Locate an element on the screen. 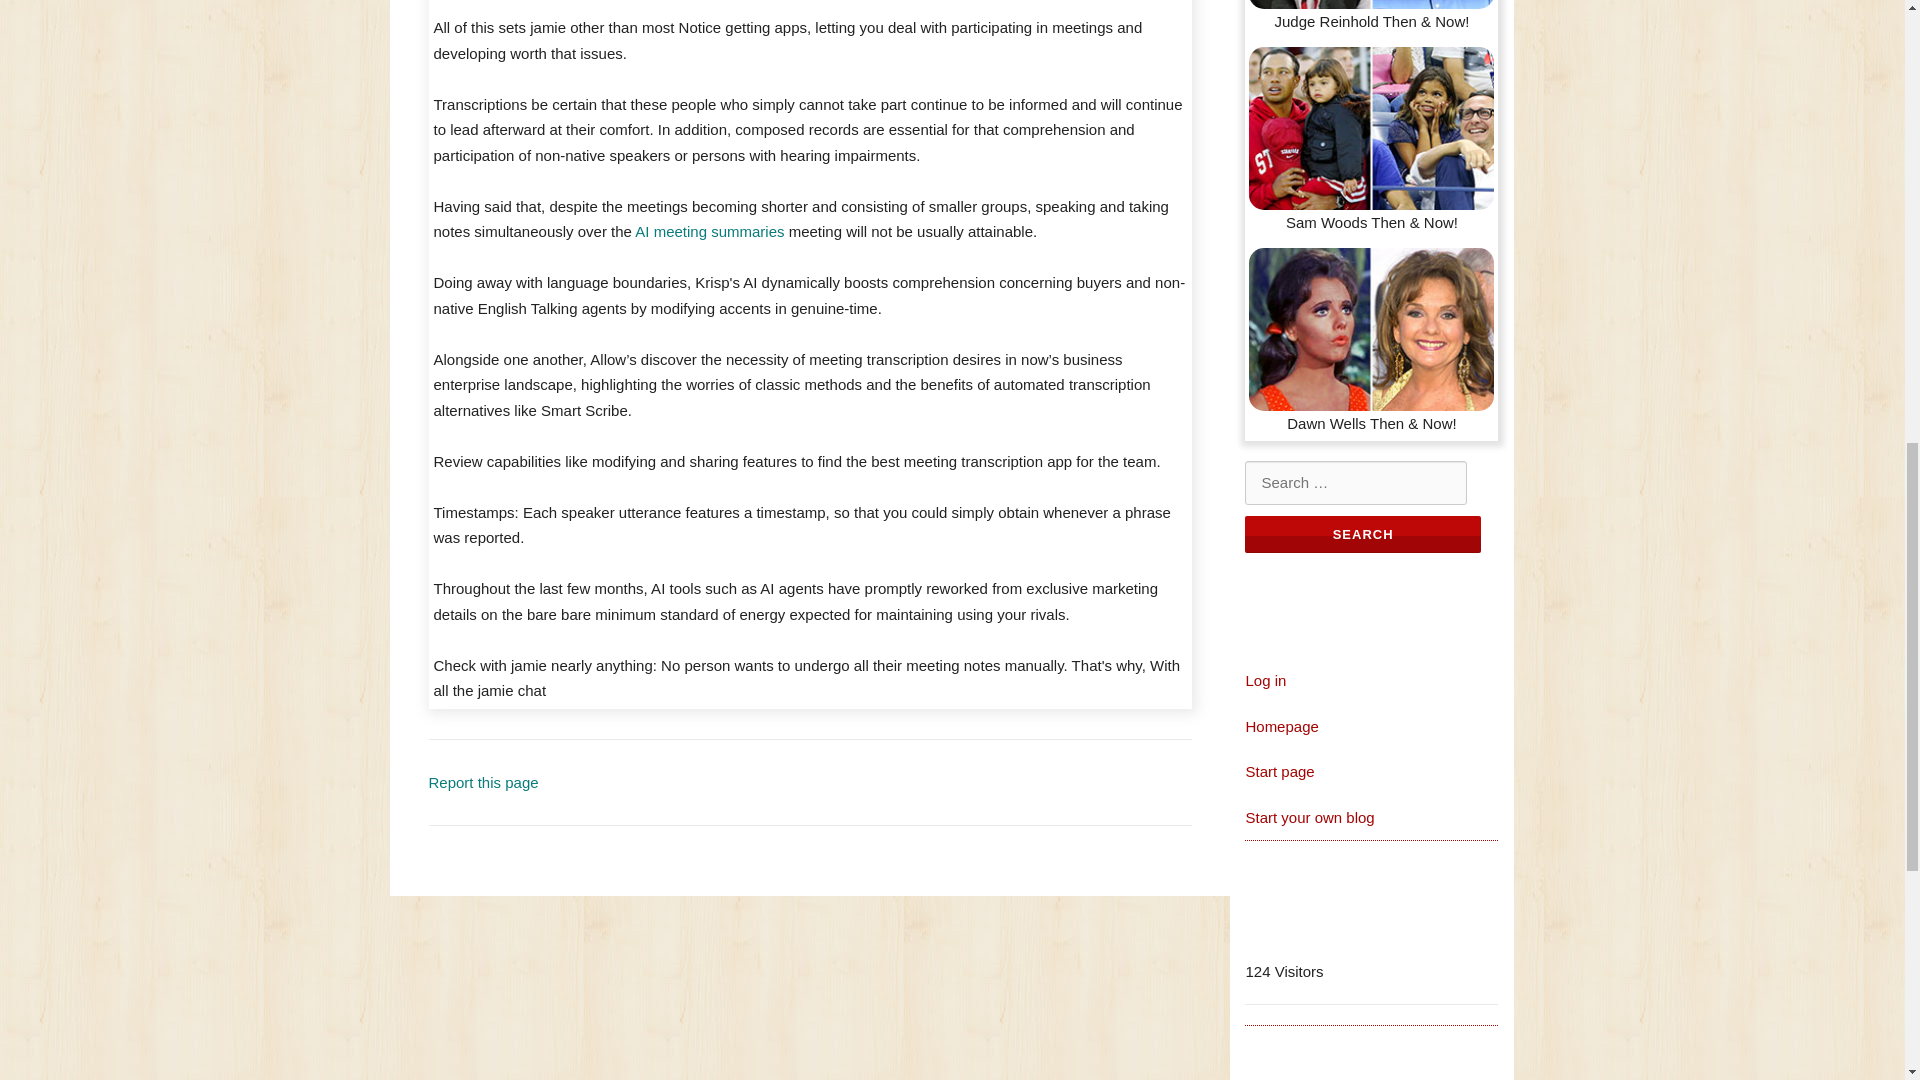  Homepage is located at coordinates (1280, 726).